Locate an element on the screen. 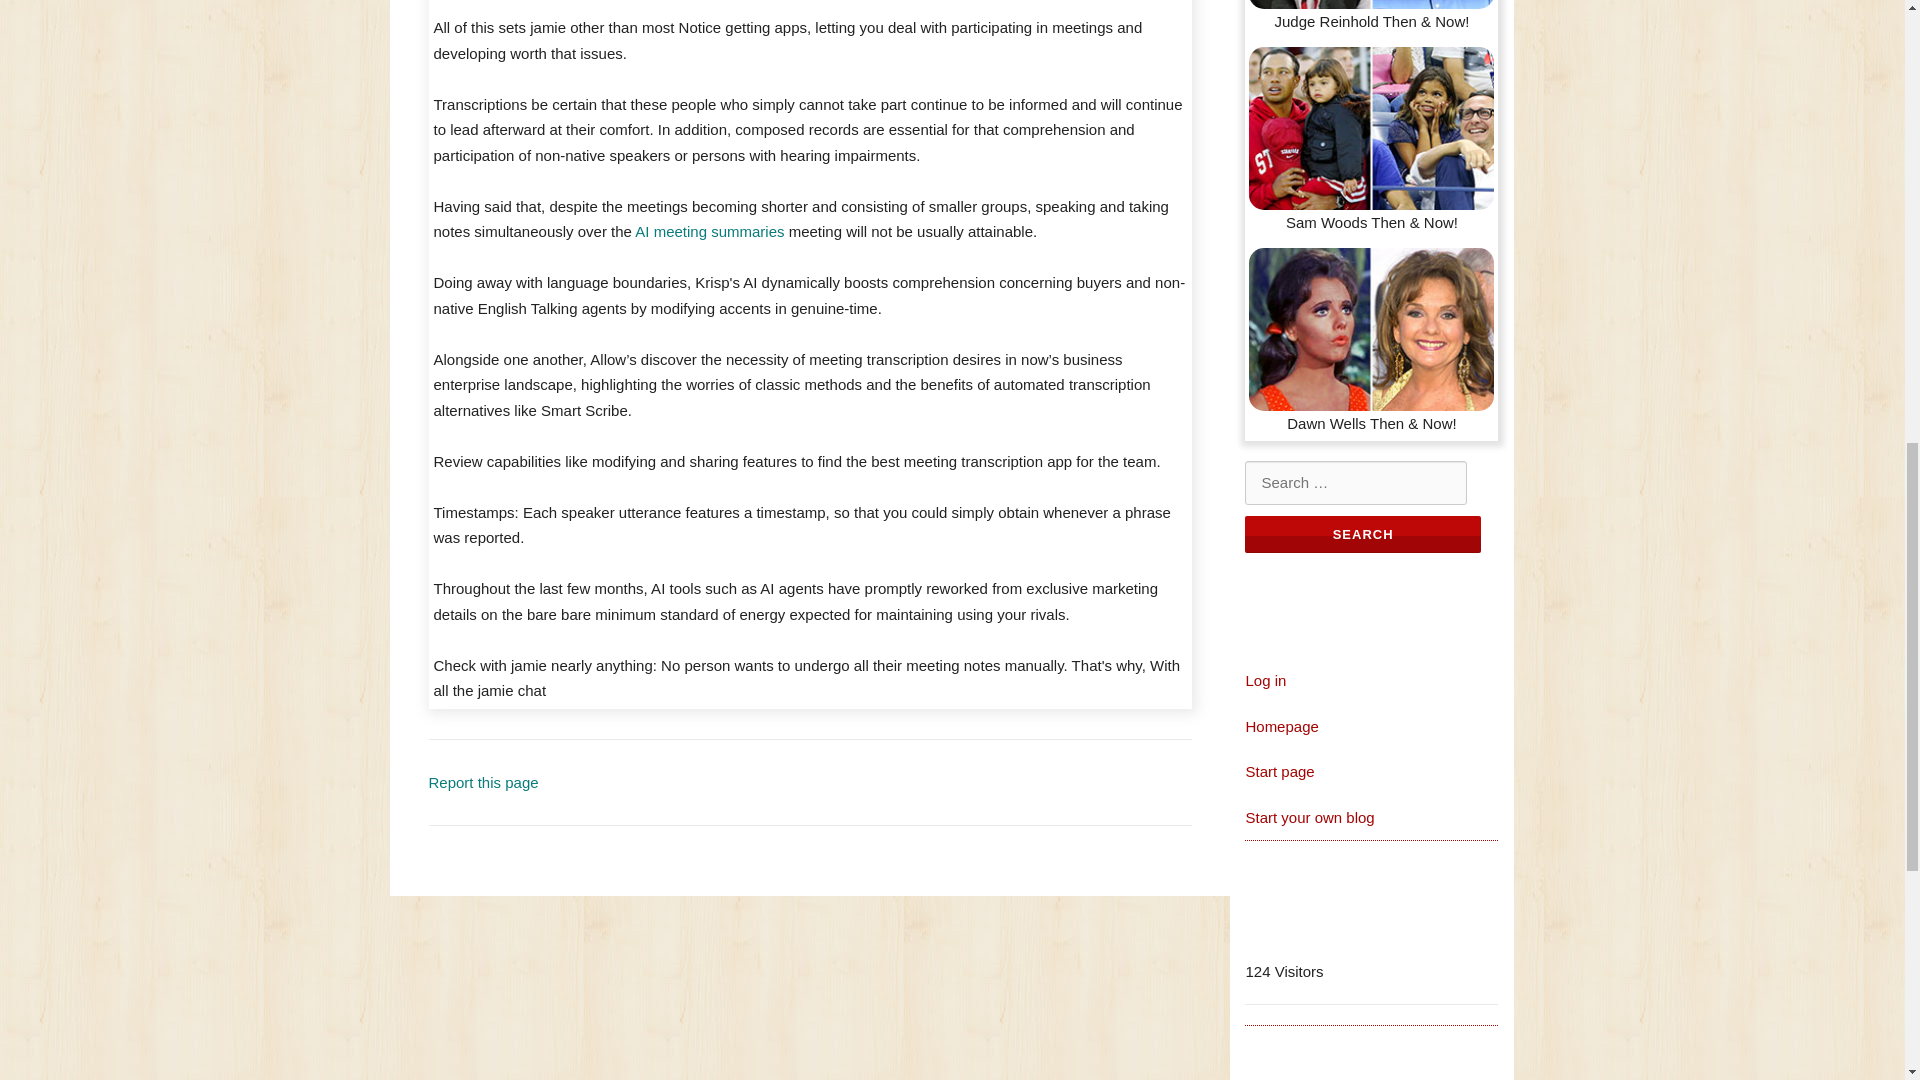  Homepage is located at coordinates (1280, 726).